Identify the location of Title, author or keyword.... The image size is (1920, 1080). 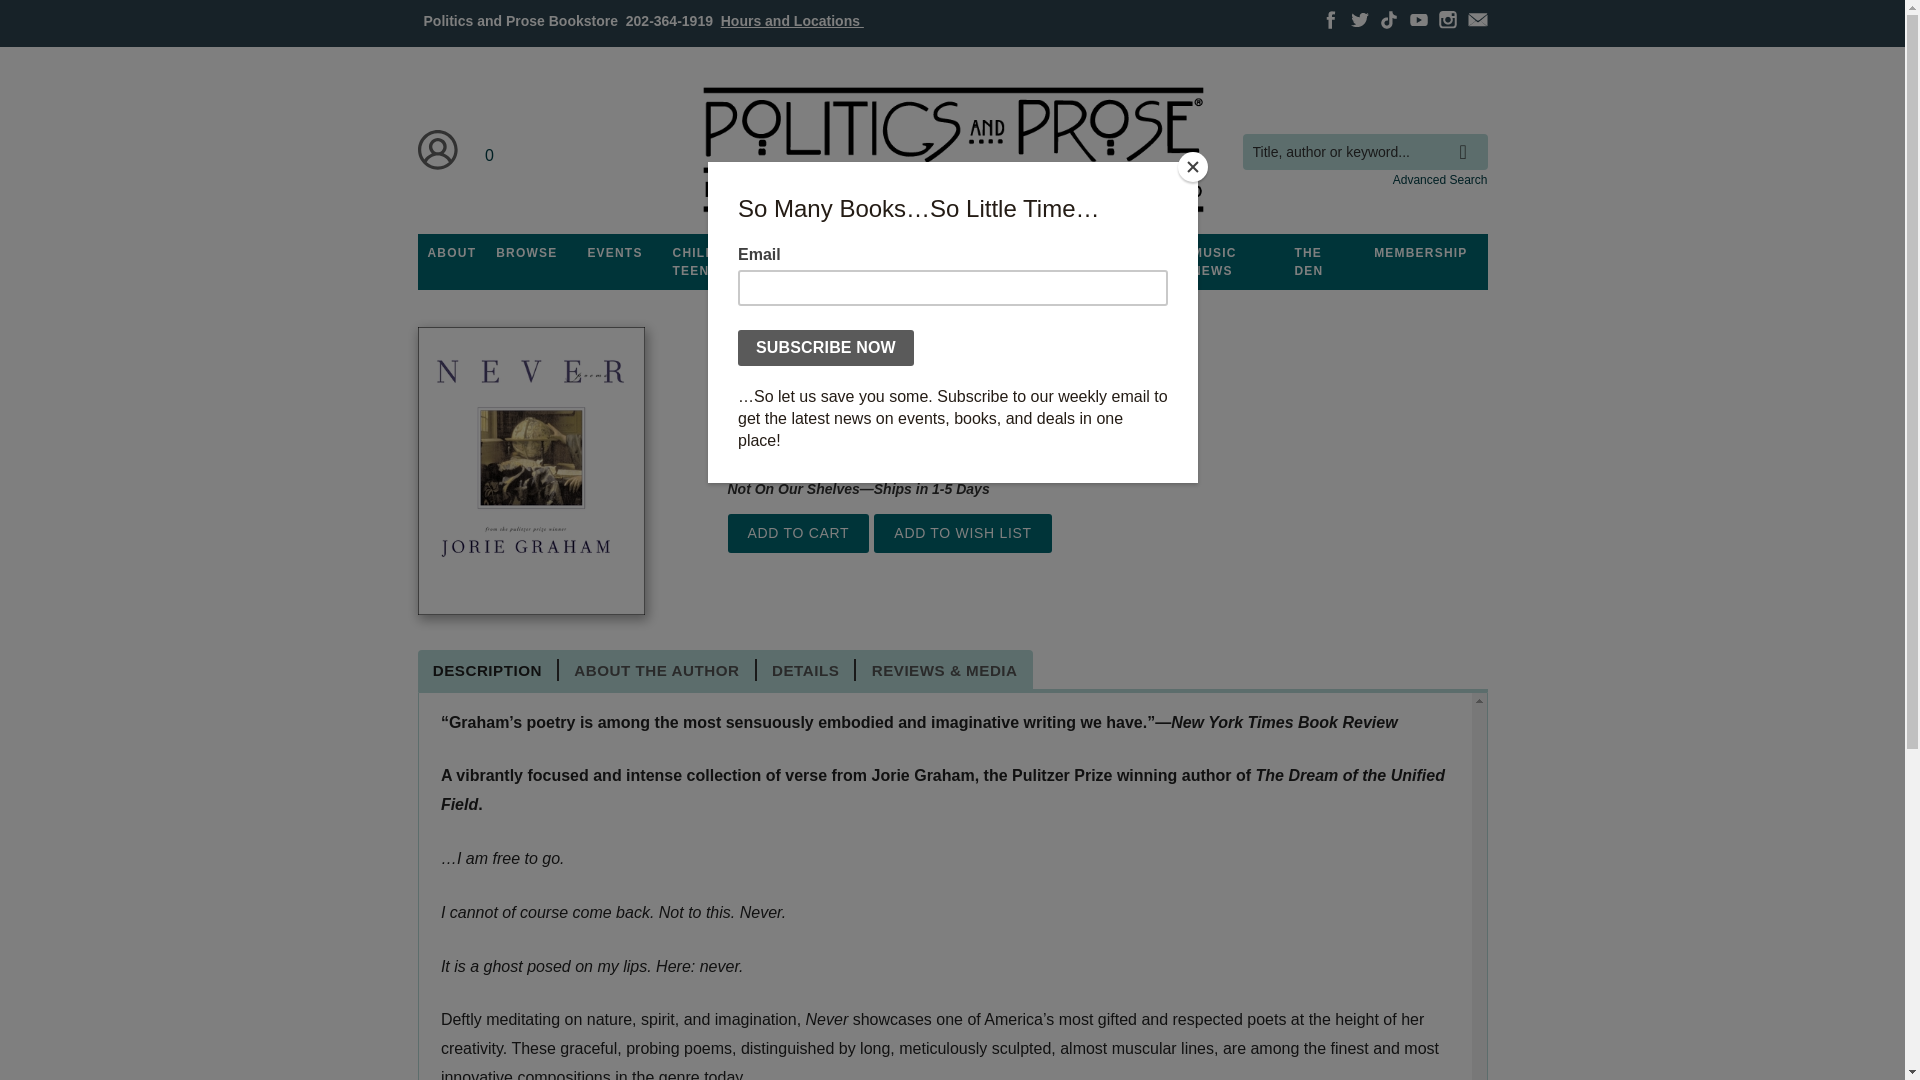
(1364, 152).